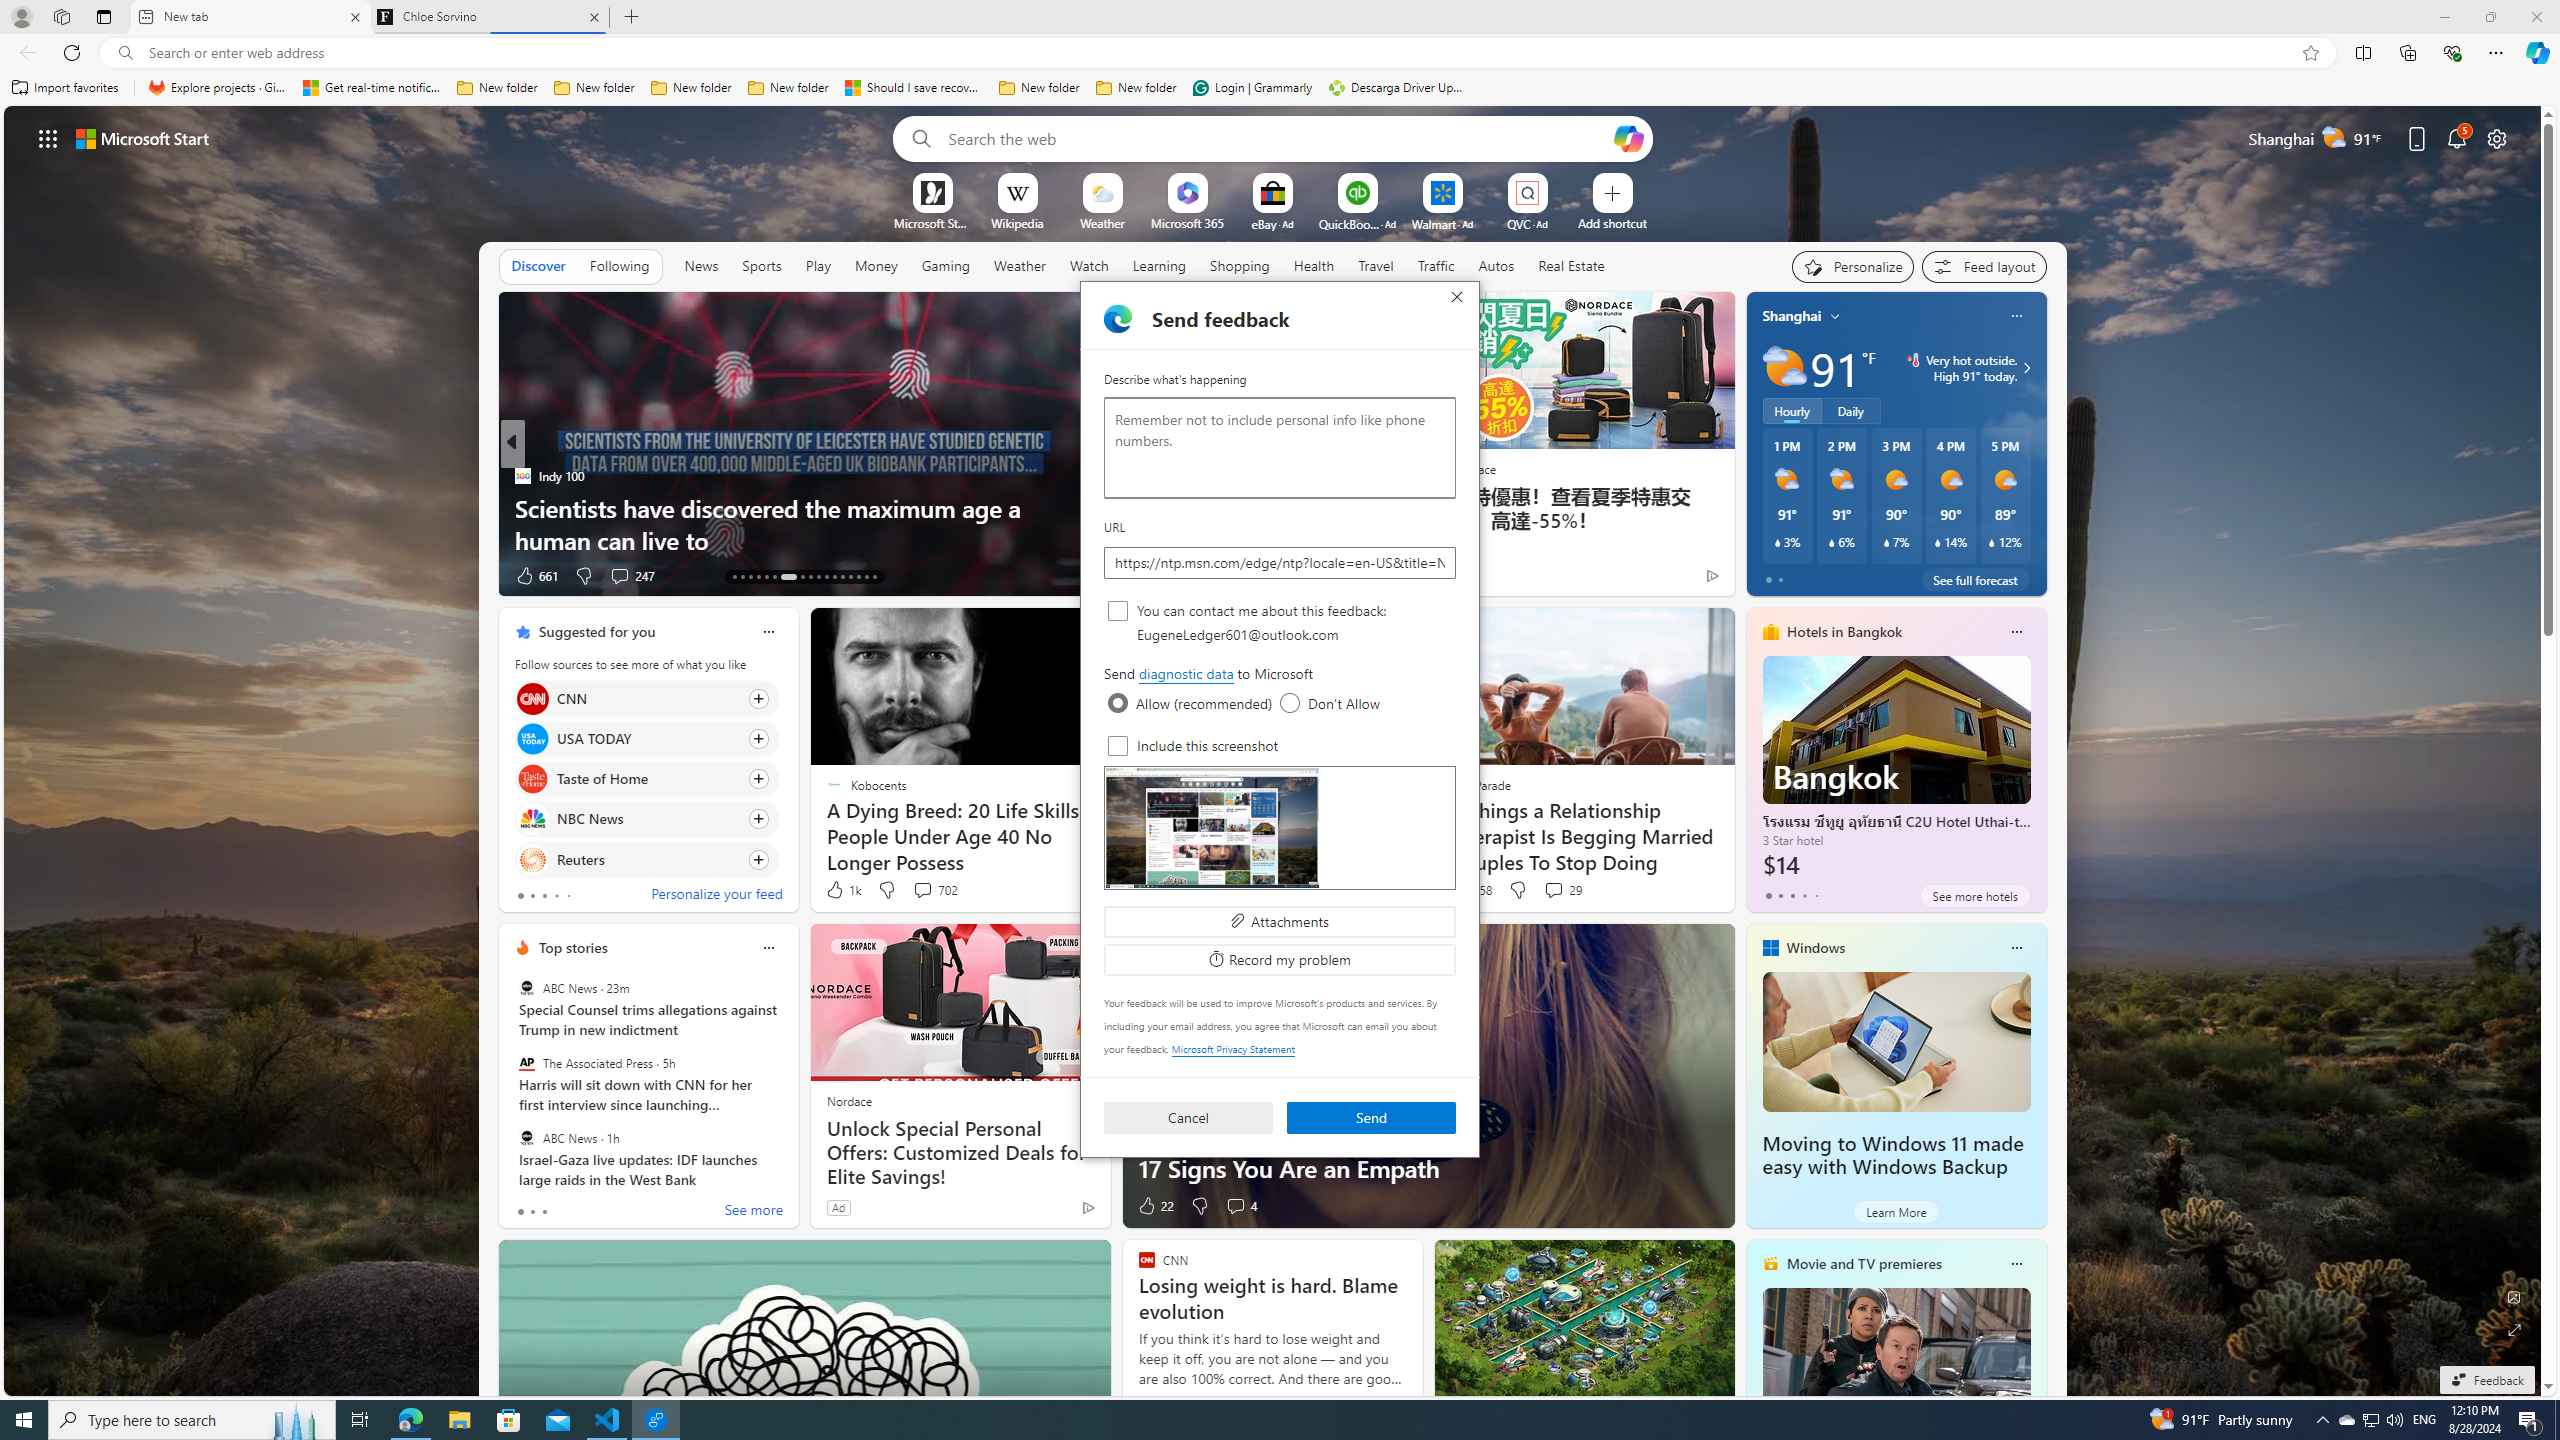 Image resolution: width=2560 pixels, height=1440 pixels. Describe the element at coordinates (788, 577) in the screenshot. I see `Shopping` at that location.